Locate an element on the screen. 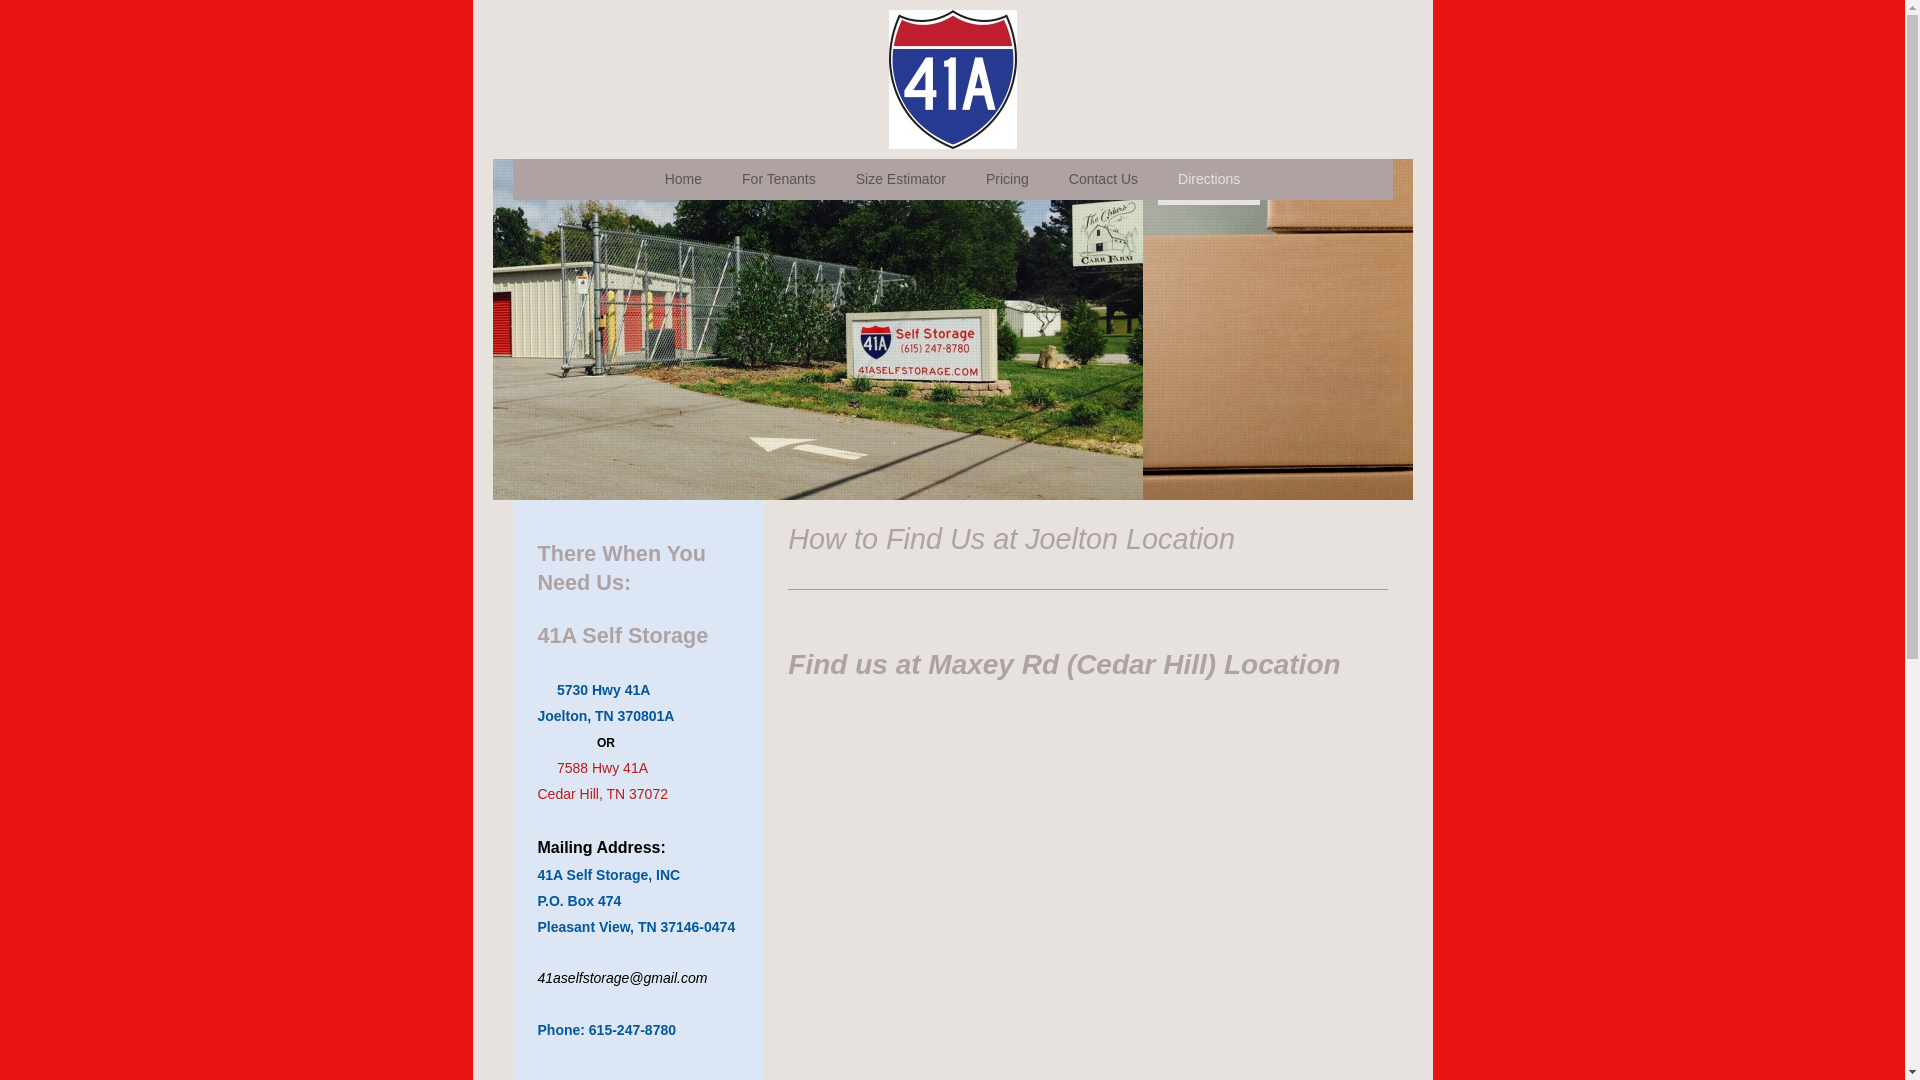  Contact Us is located at coordinates (1104, 182).